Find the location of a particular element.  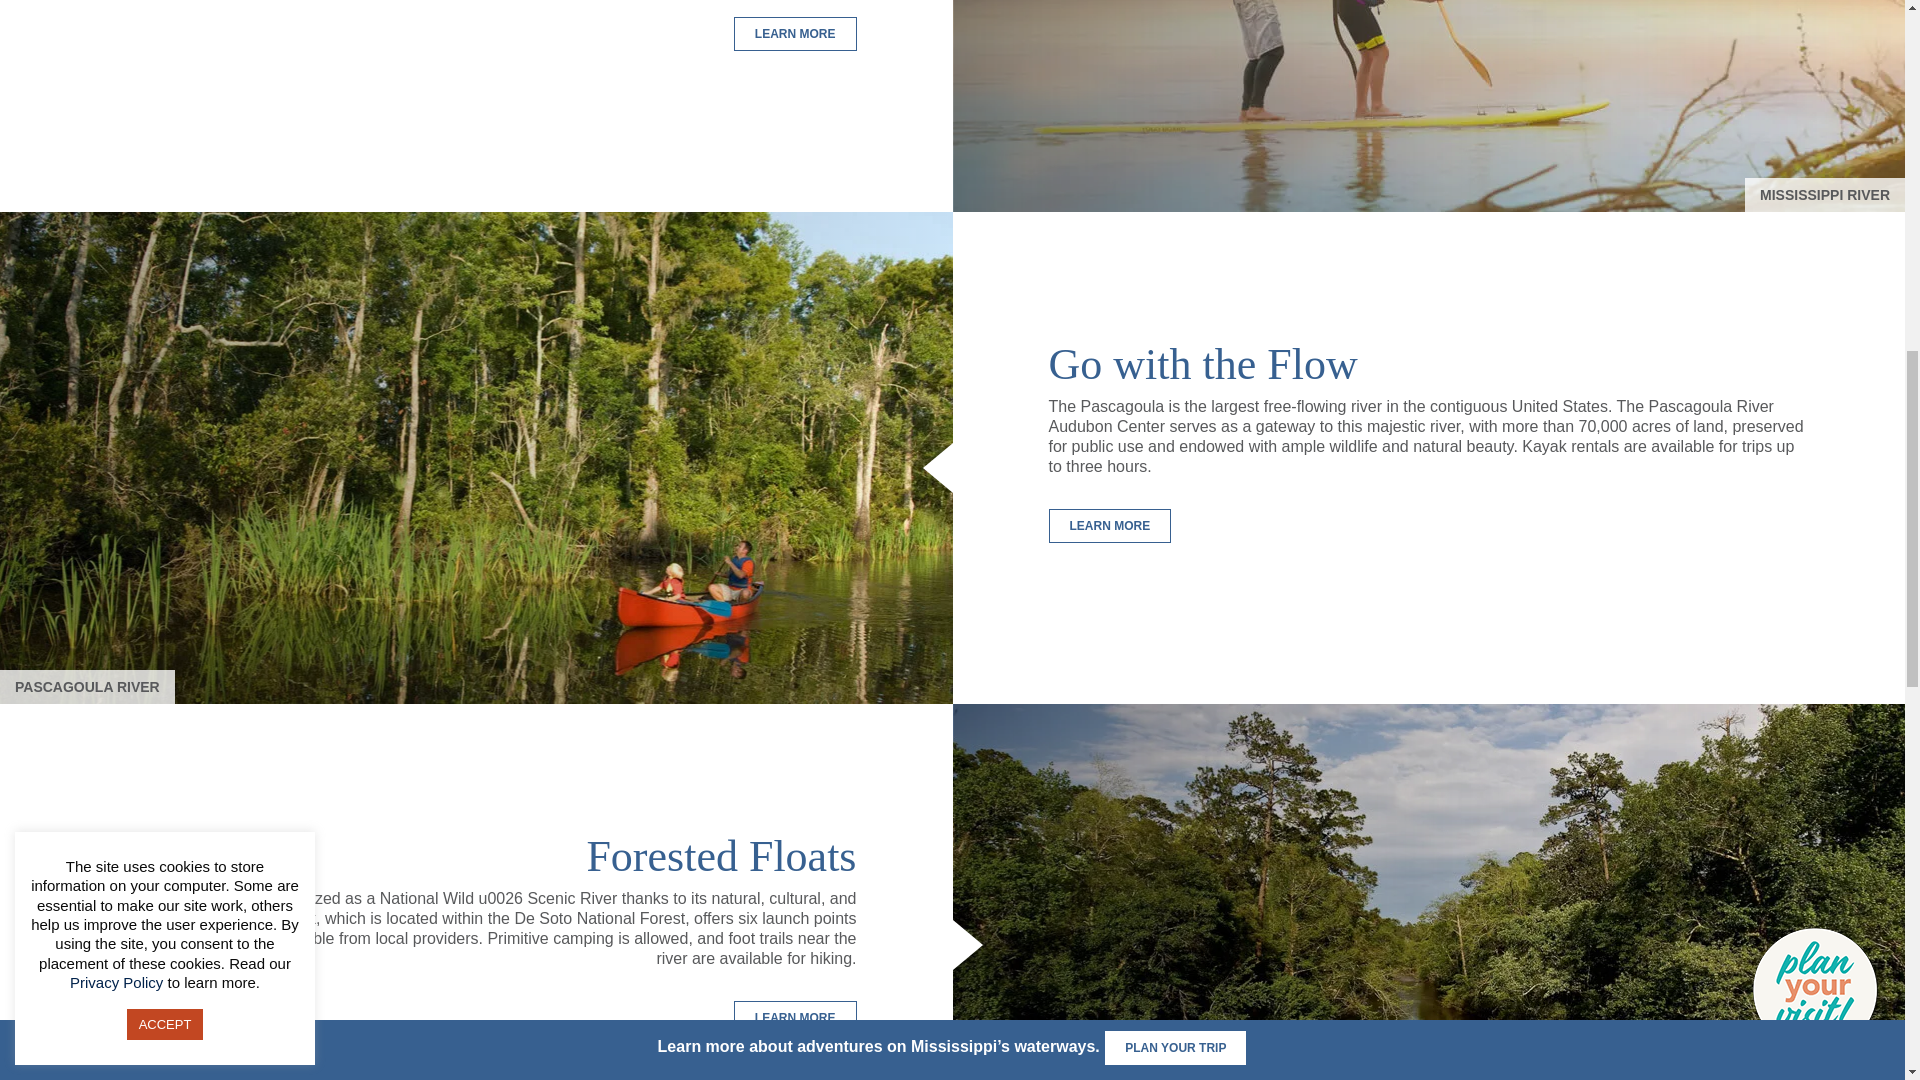

LEARN MORE is located at coordinates (794, 34).